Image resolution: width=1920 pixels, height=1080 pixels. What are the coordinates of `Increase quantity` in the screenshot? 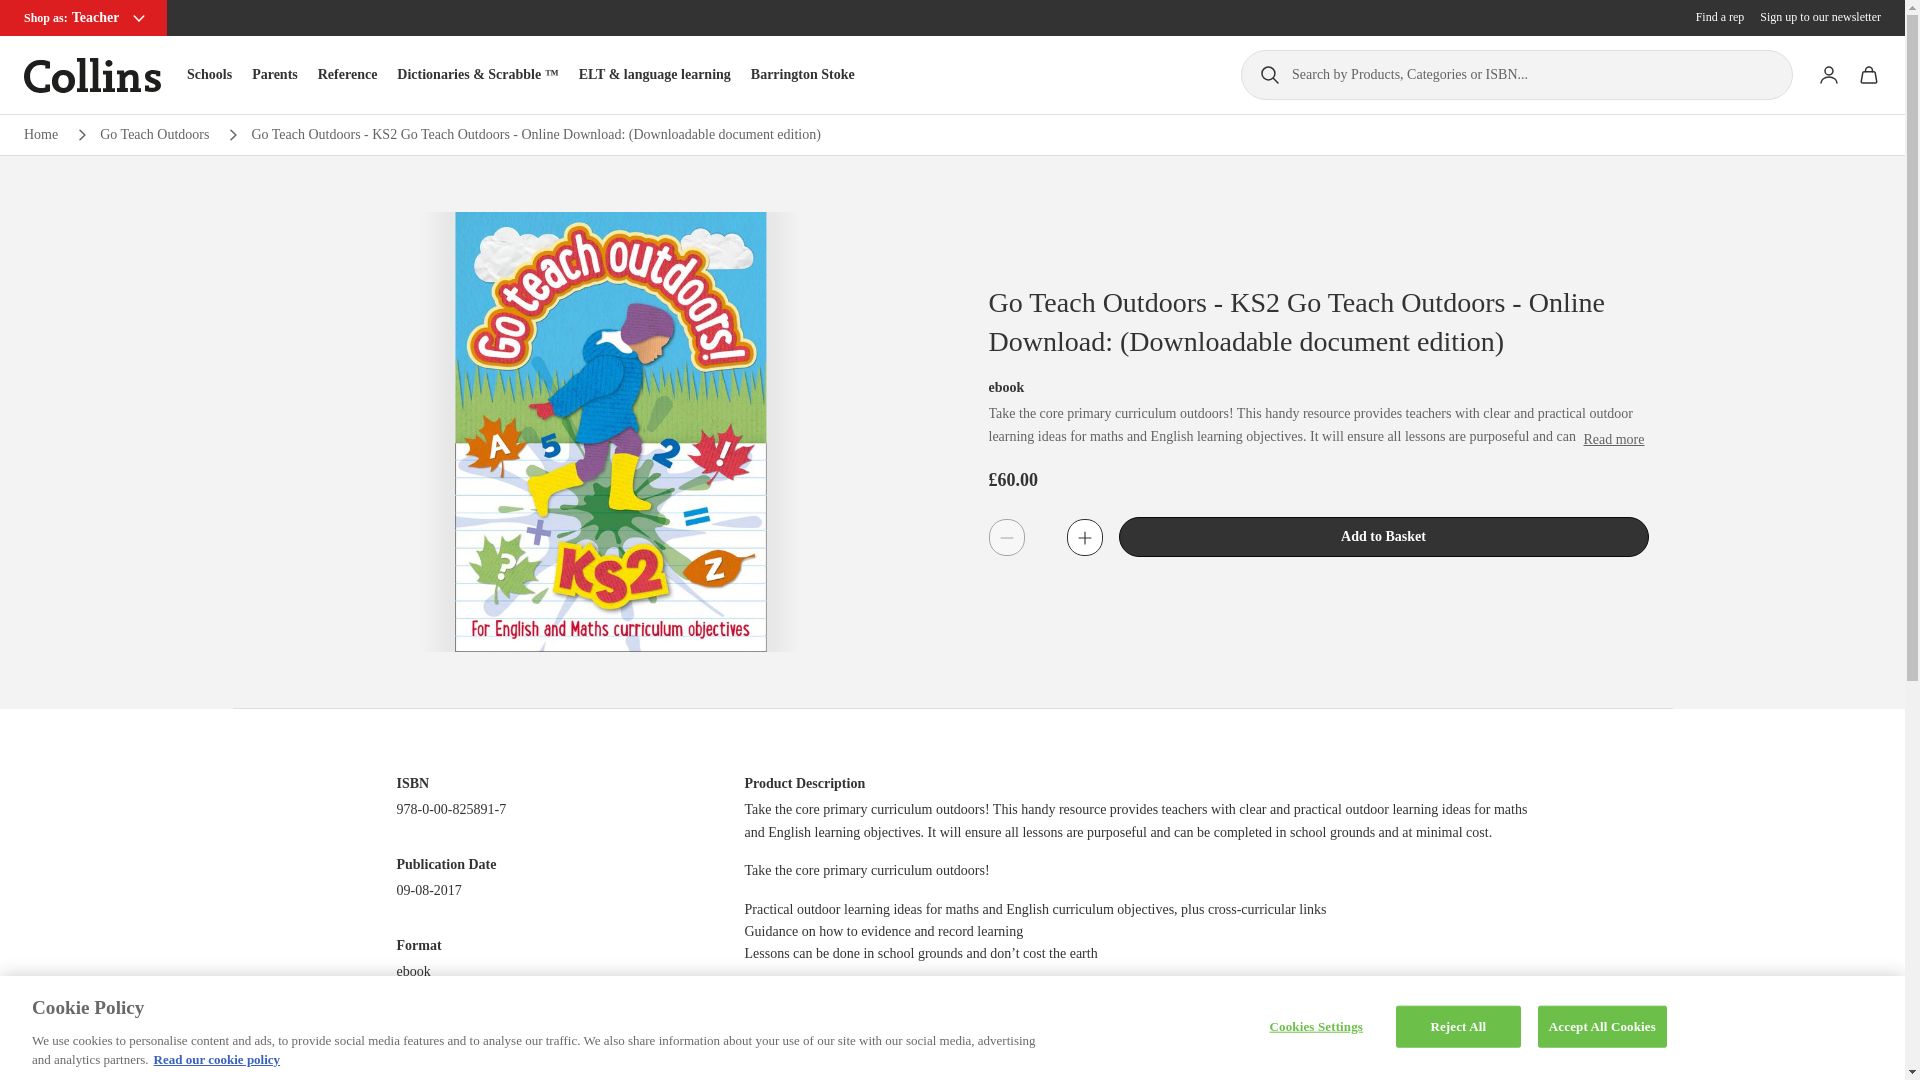 It's located at (1084, 537).